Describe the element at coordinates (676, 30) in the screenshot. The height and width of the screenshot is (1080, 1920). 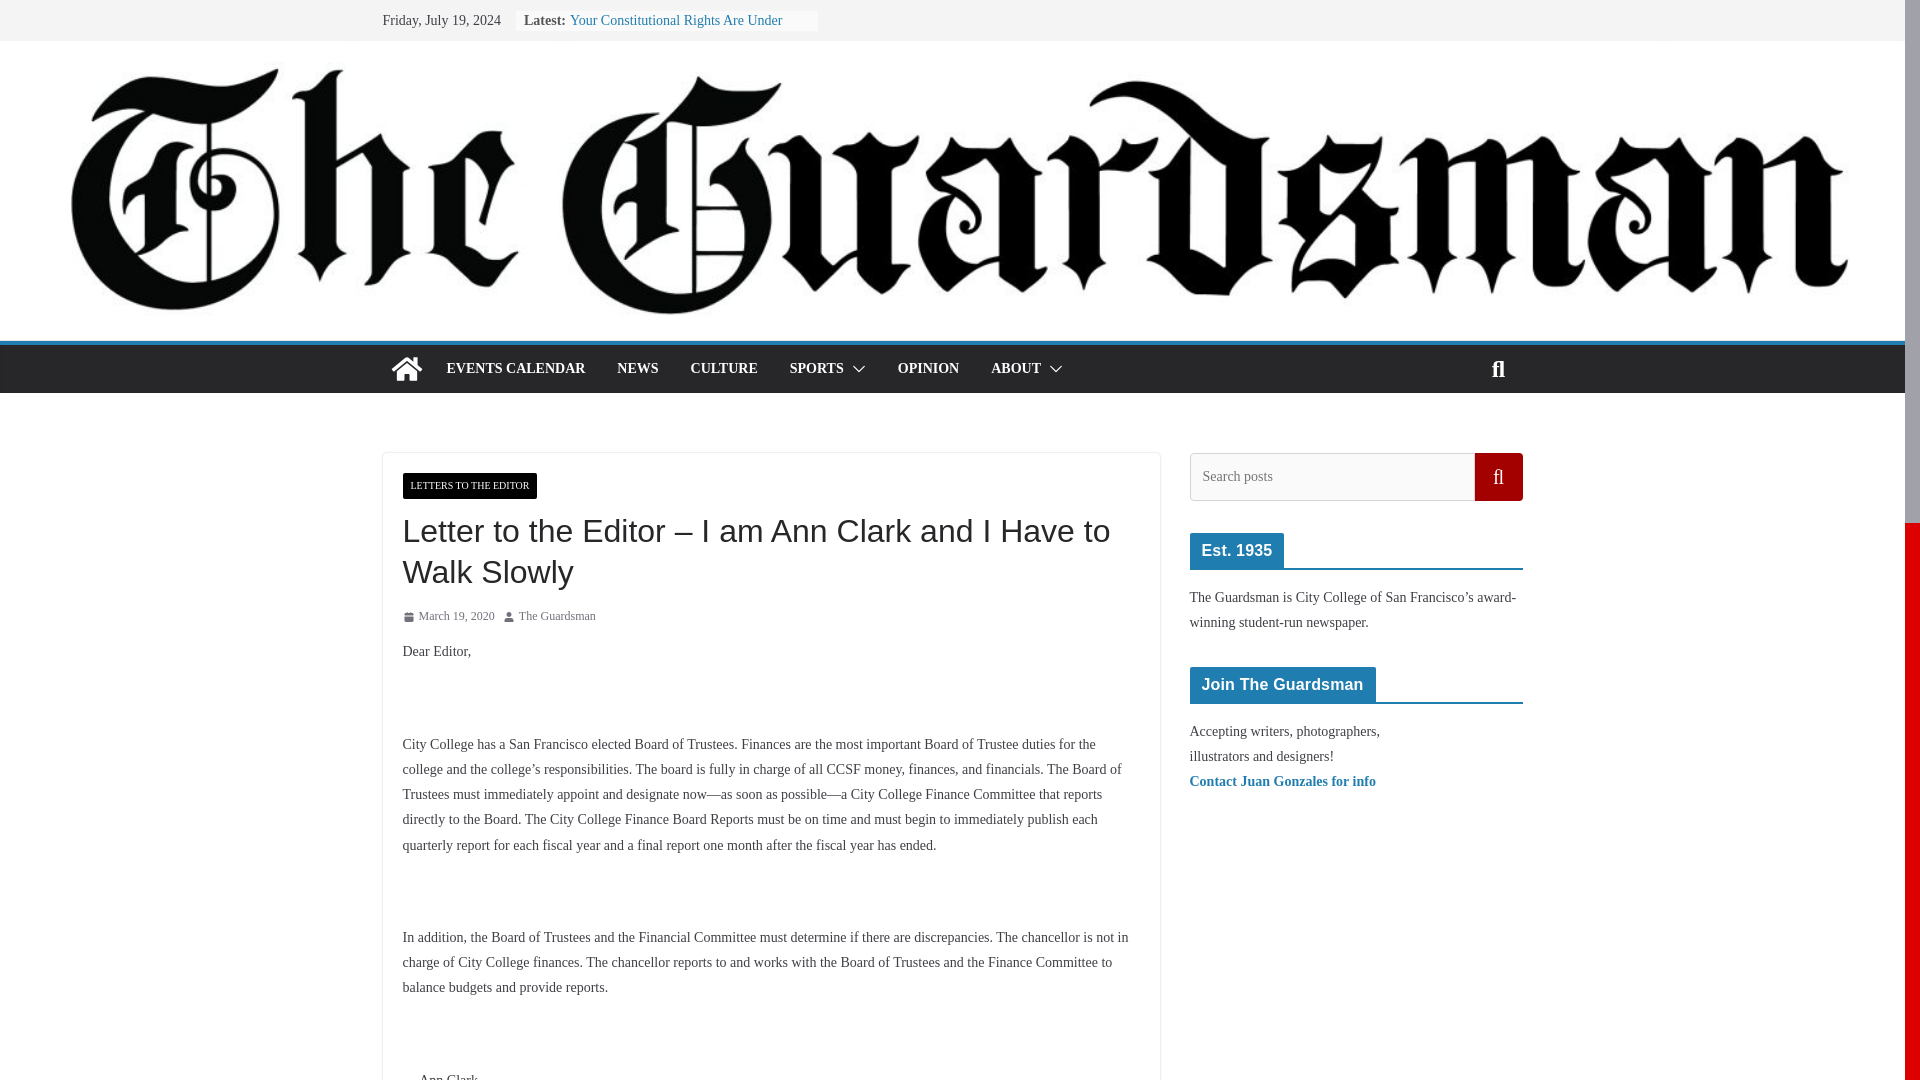
I see `Your Constitutional Rights Are Under Attack` at that location.